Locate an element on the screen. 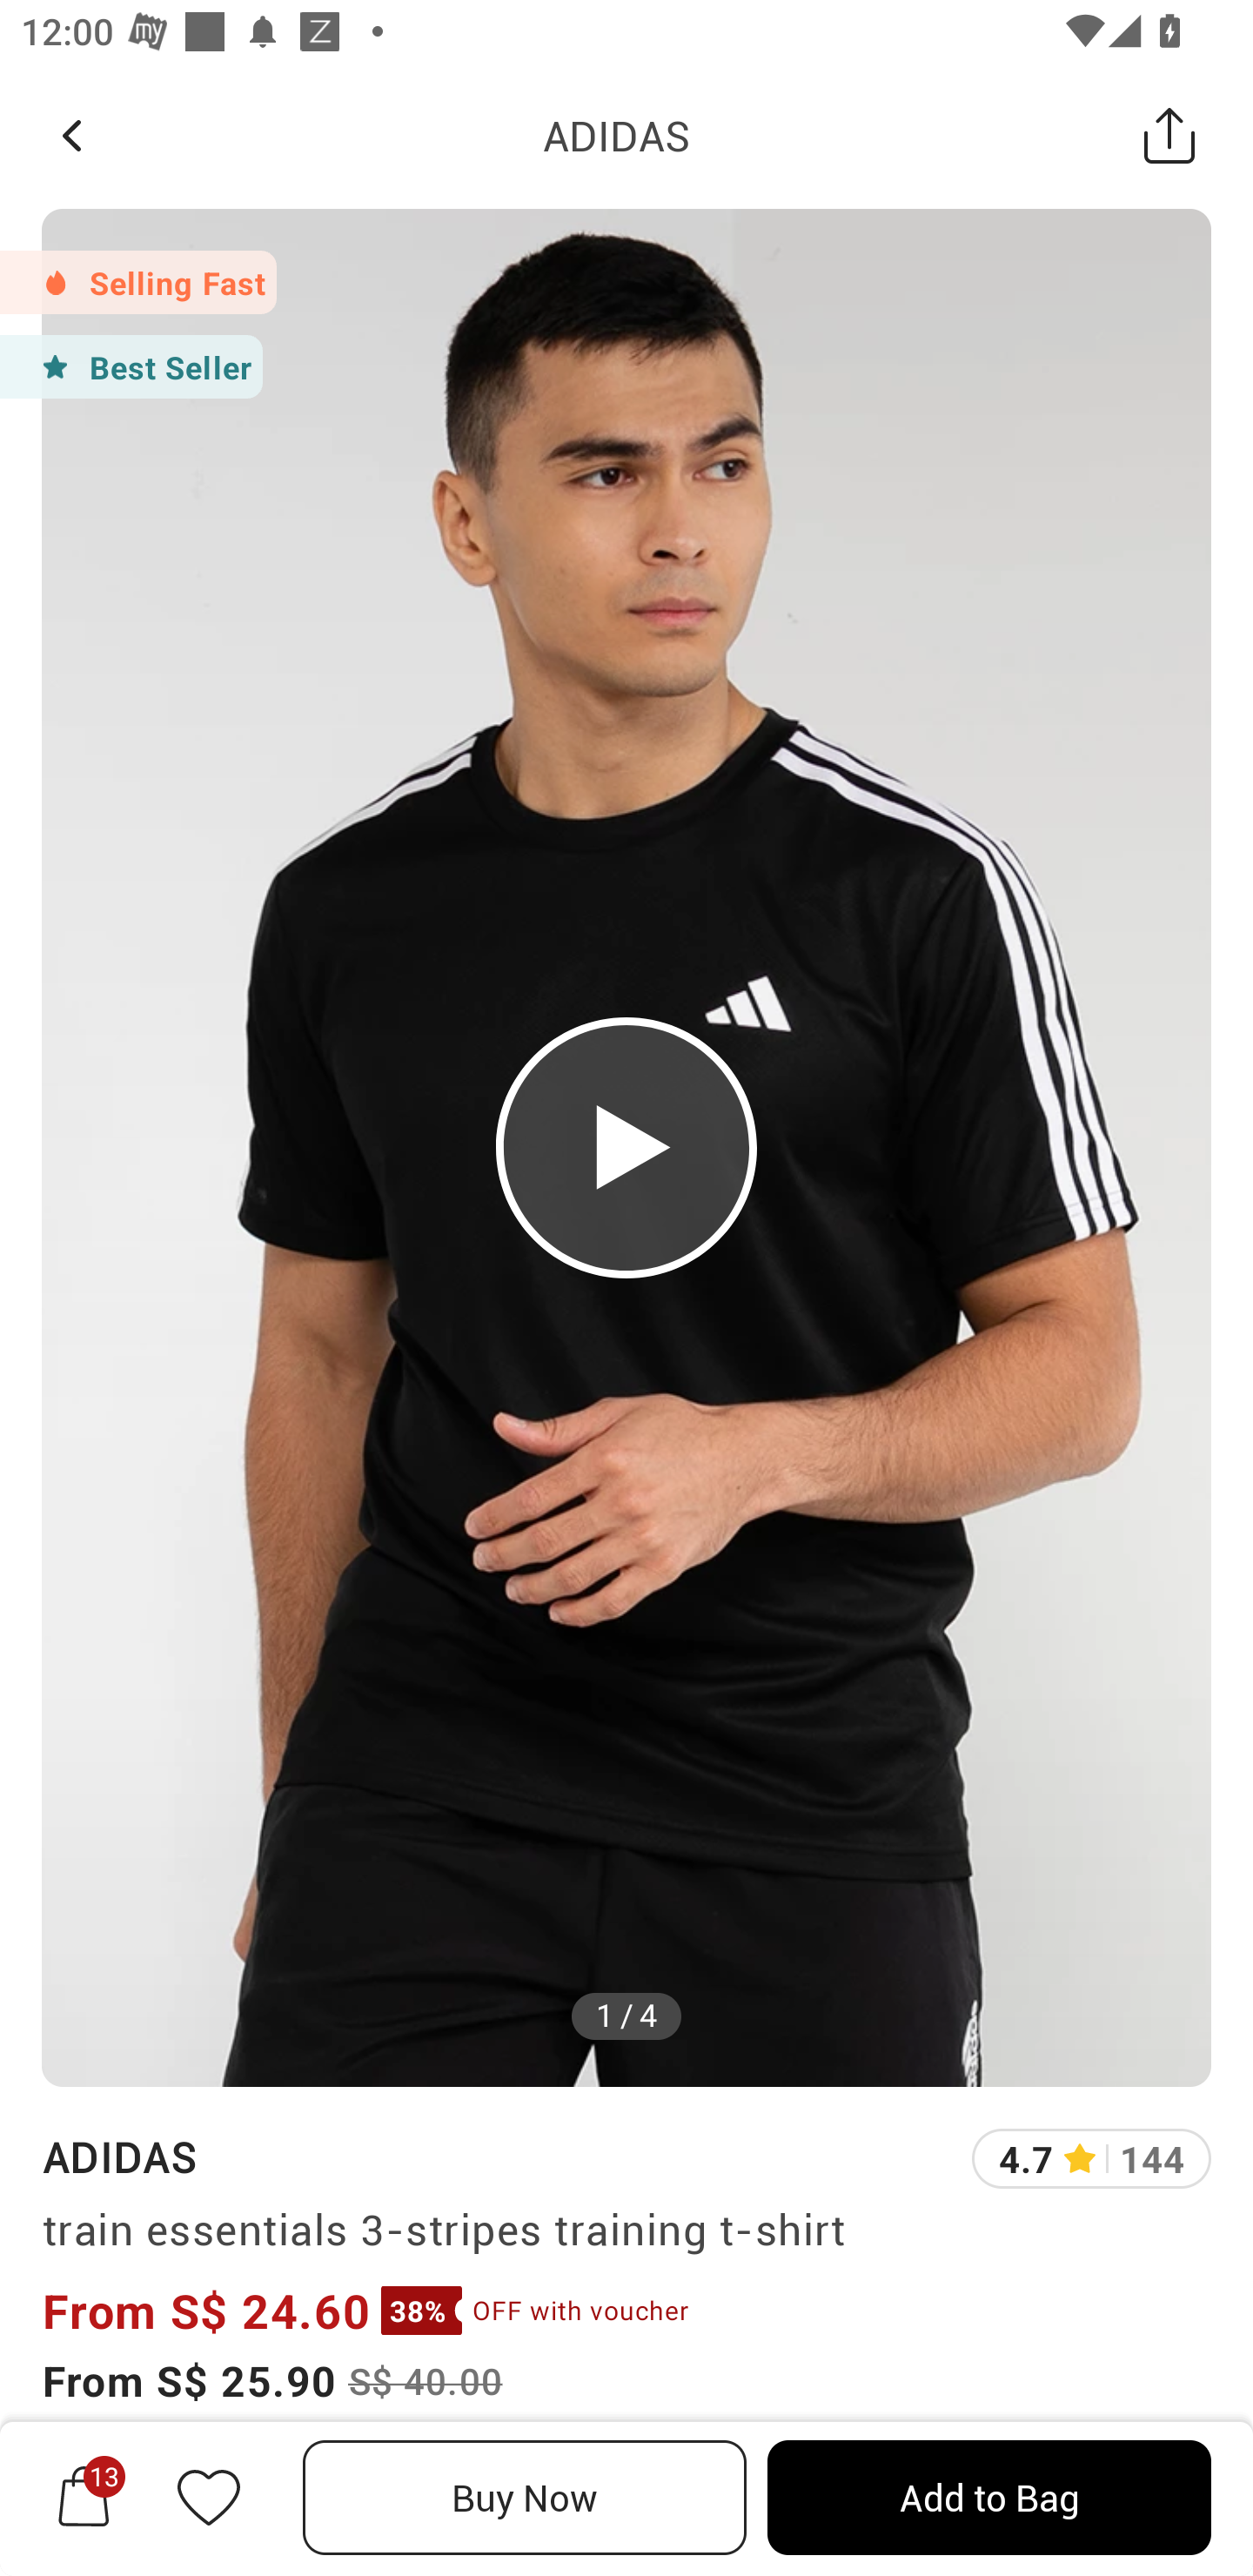  ADIDAS is located at coordinates (616, 135).